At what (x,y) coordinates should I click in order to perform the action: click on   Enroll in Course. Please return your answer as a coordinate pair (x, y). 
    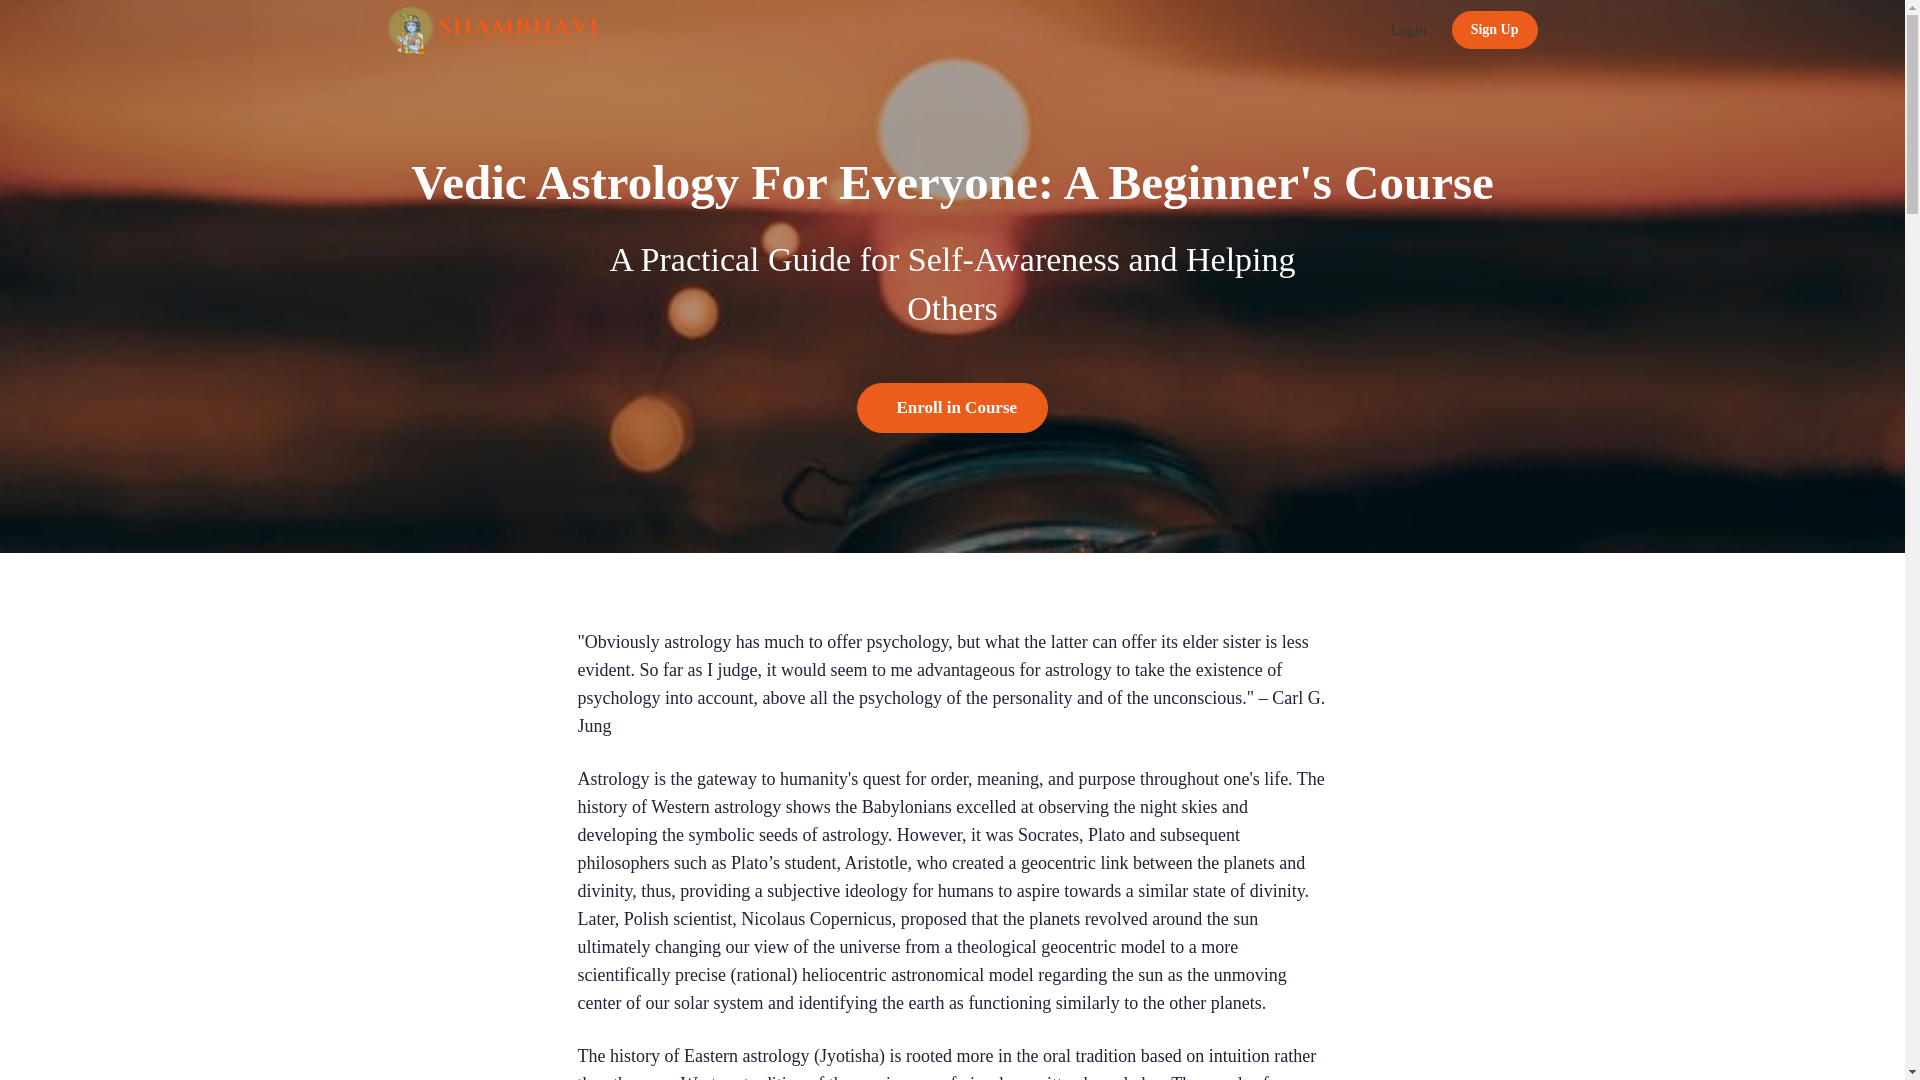
    Looking at the image, I should click on (952, 408).